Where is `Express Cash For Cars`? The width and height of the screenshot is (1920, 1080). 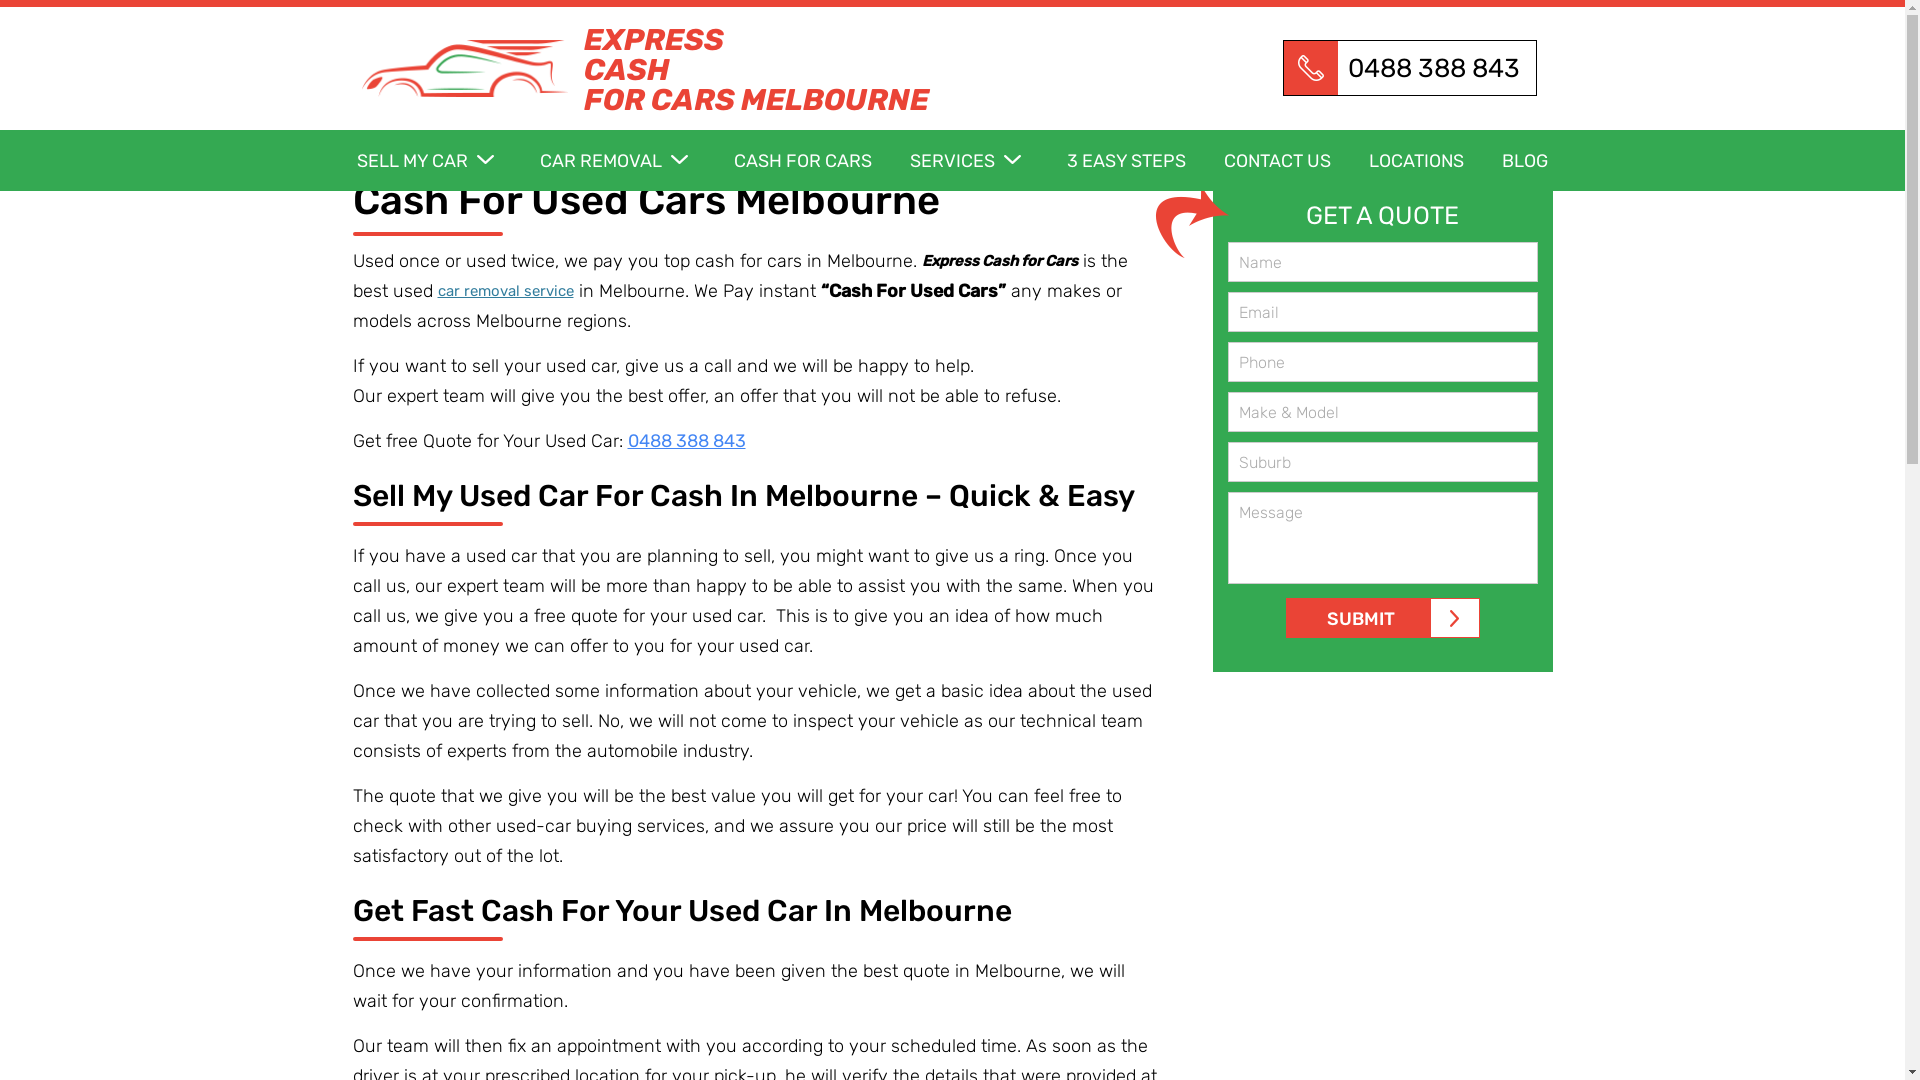 Express Cash For Cars is located at coordinates (464, 68).